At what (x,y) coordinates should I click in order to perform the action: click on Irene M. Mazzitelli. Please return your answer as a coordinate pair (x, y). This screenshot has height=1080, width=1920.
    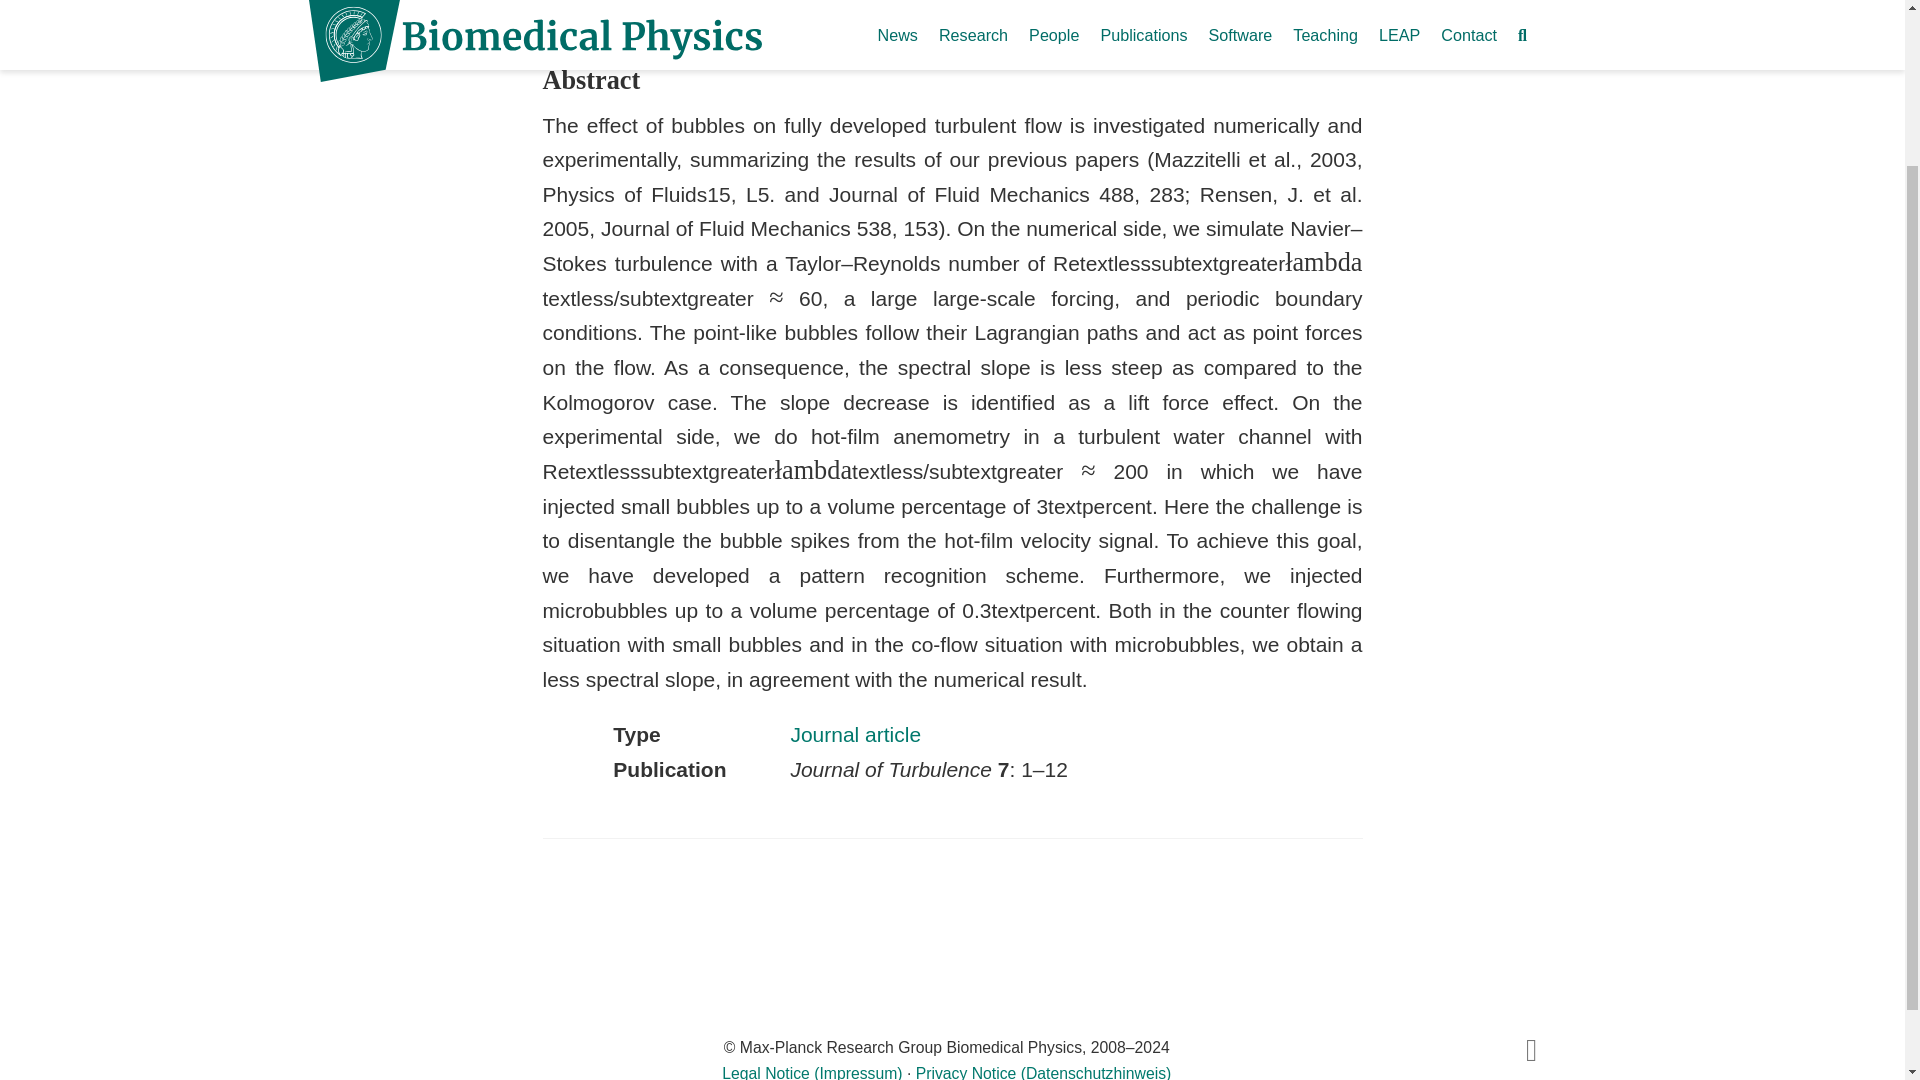
    Looking at the image, I should click on (872, 3).